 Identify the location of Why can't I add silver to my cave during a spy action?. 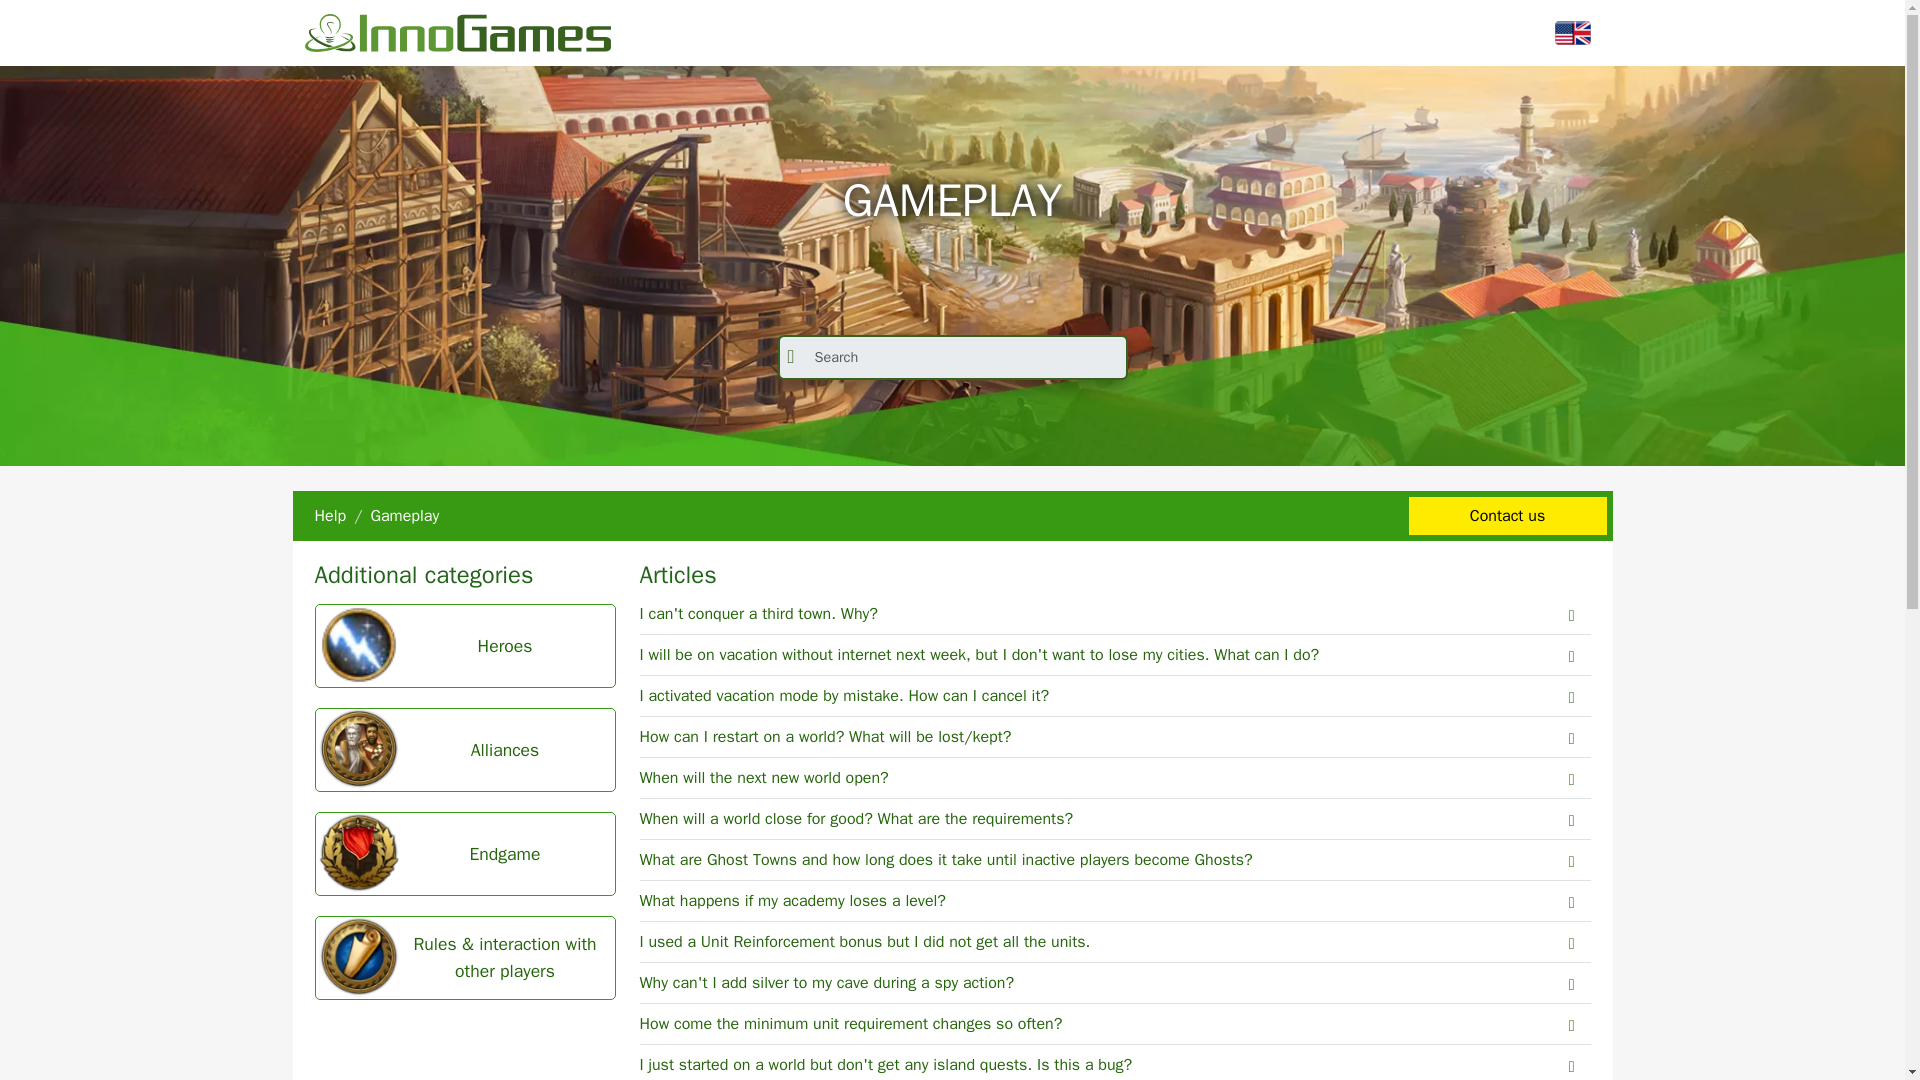
(1115, 984).